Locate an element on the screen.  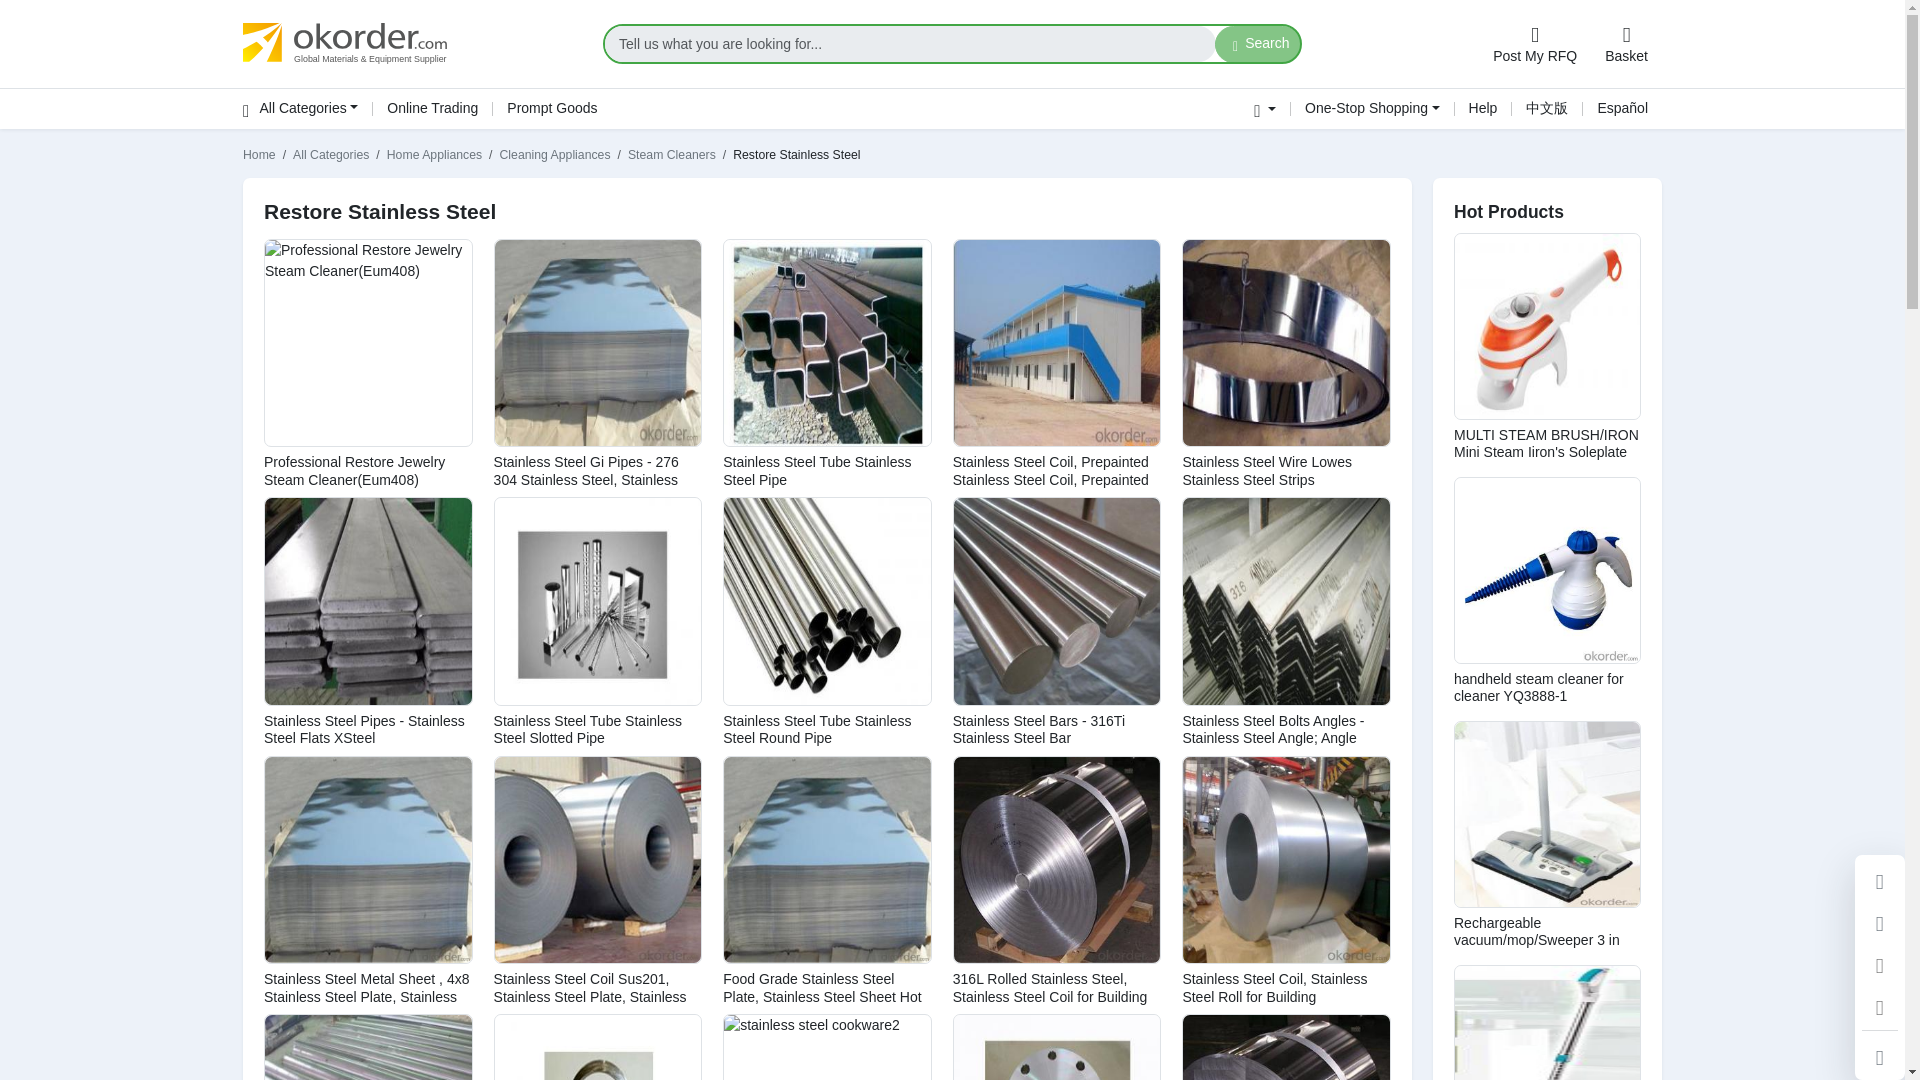
Stainless Steel Bars - 316Ti Stainless Steel Bar is located at coordinates (1038, 730).